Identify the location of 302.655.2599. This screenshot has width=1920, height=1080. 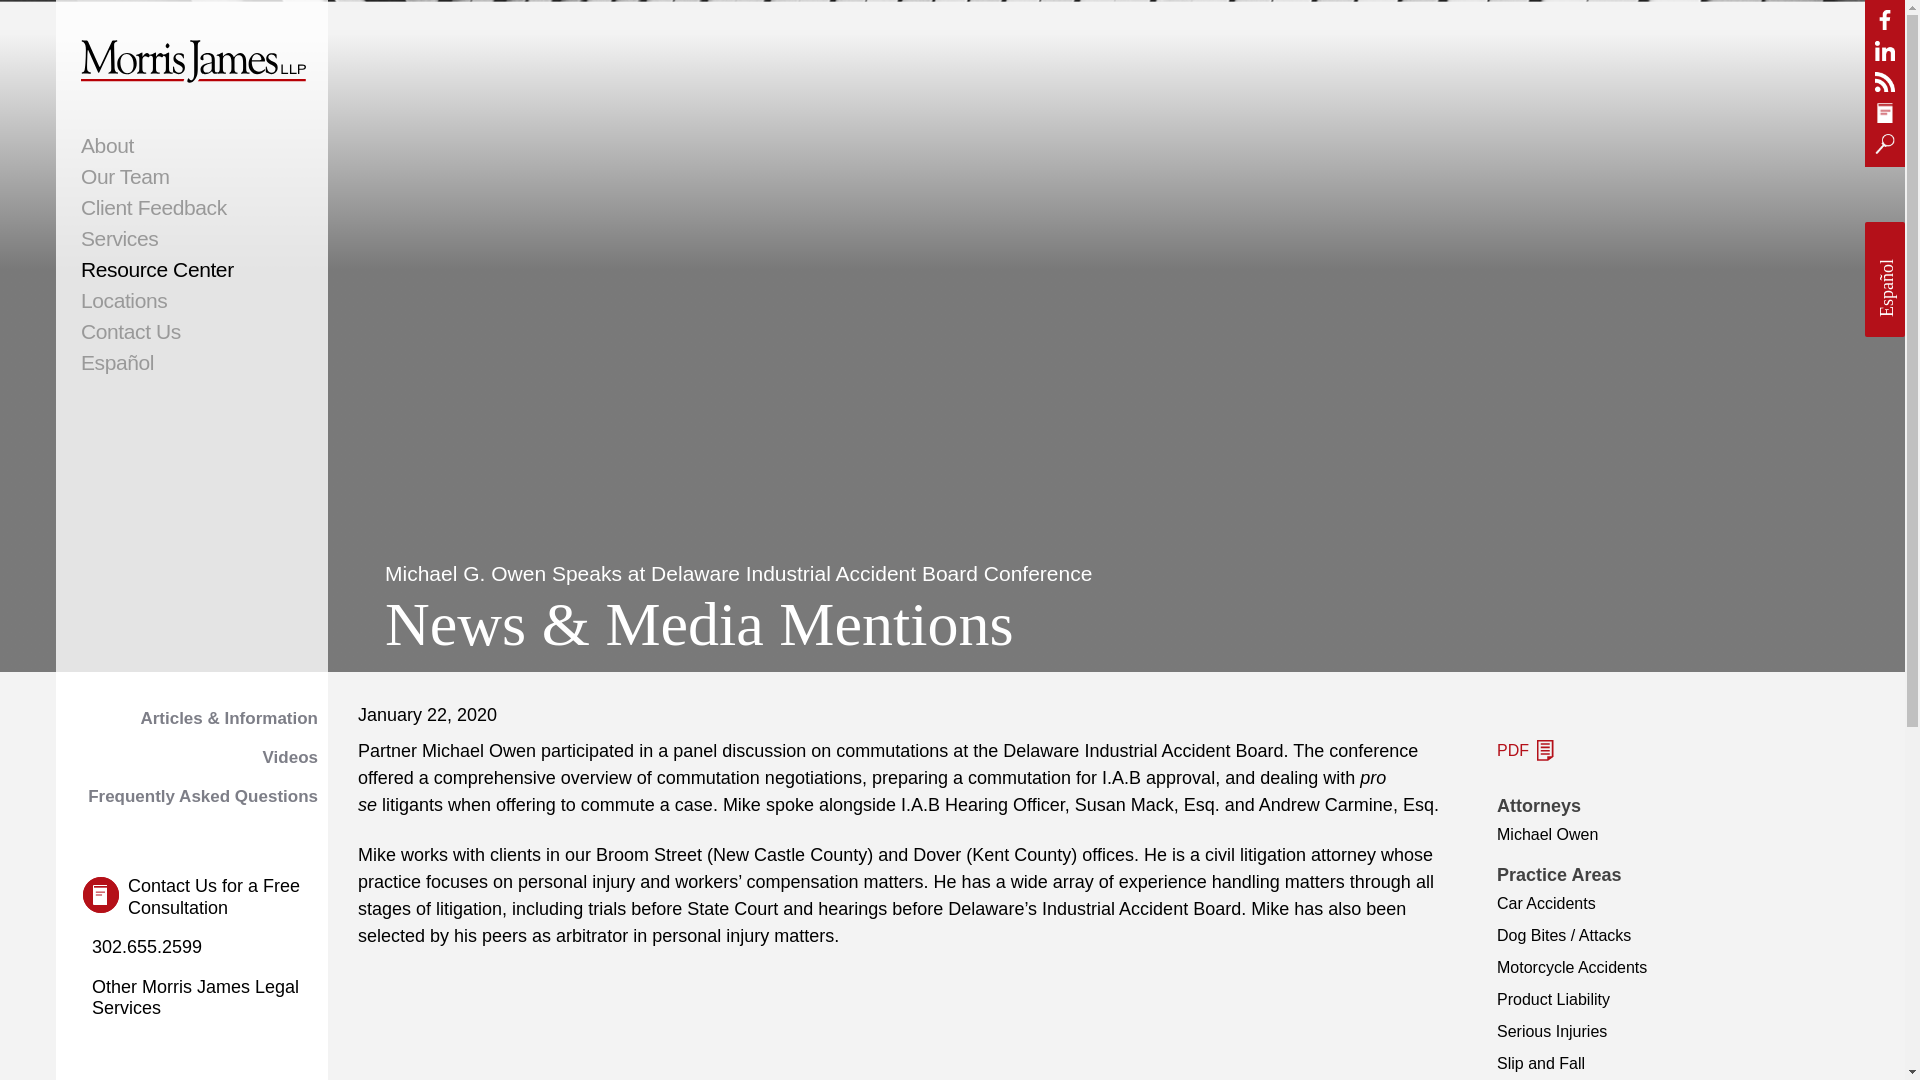
(142, 948).